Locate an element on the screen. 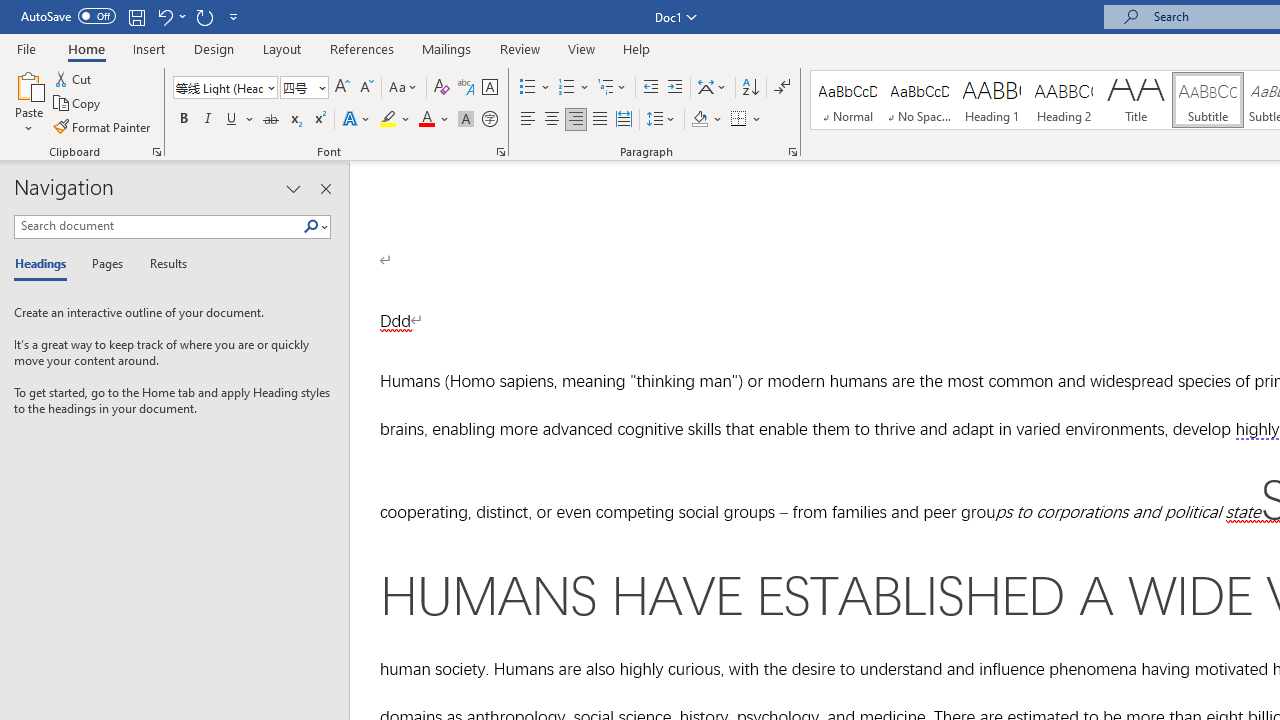 This screenshot has height=720, width=1280. Format Painter is located at coordinates (103, 126).